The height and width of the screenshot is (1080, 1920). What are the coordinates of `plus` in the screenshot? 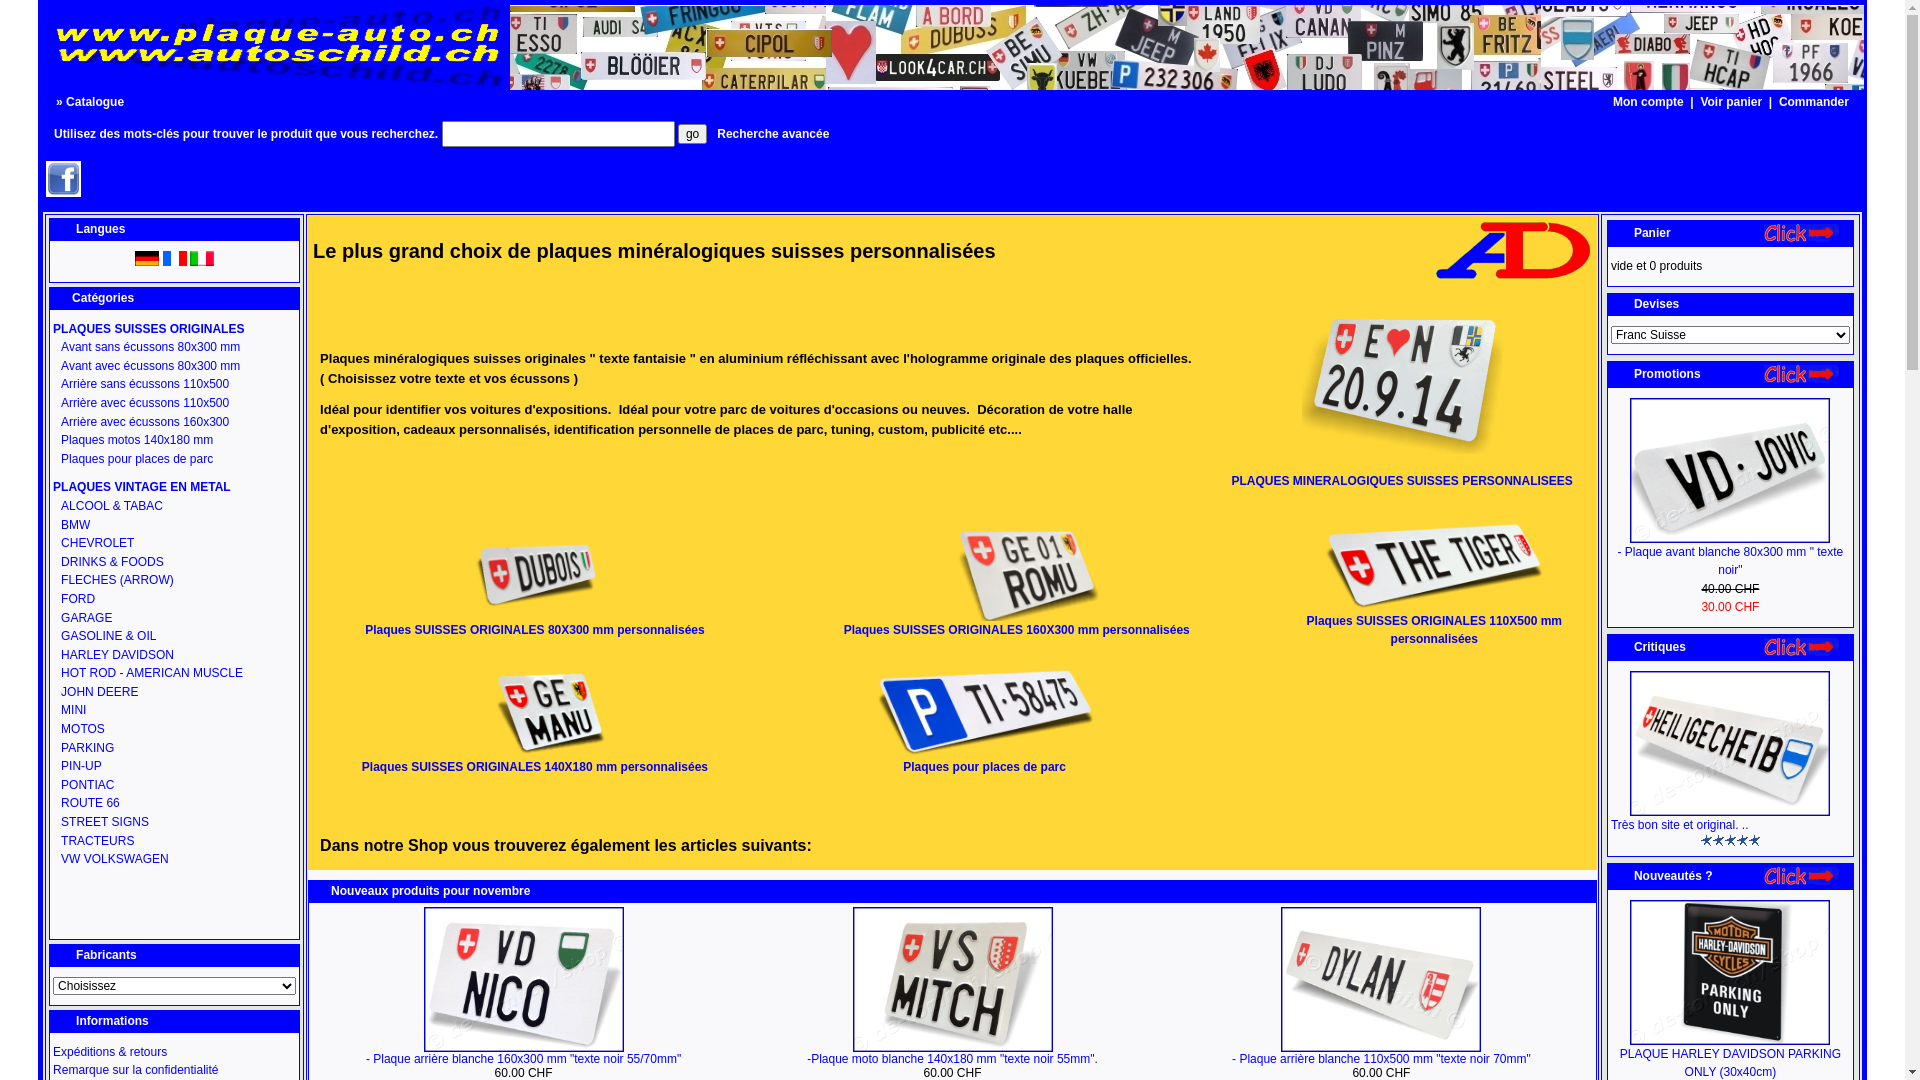 It's located at (1802, 647).